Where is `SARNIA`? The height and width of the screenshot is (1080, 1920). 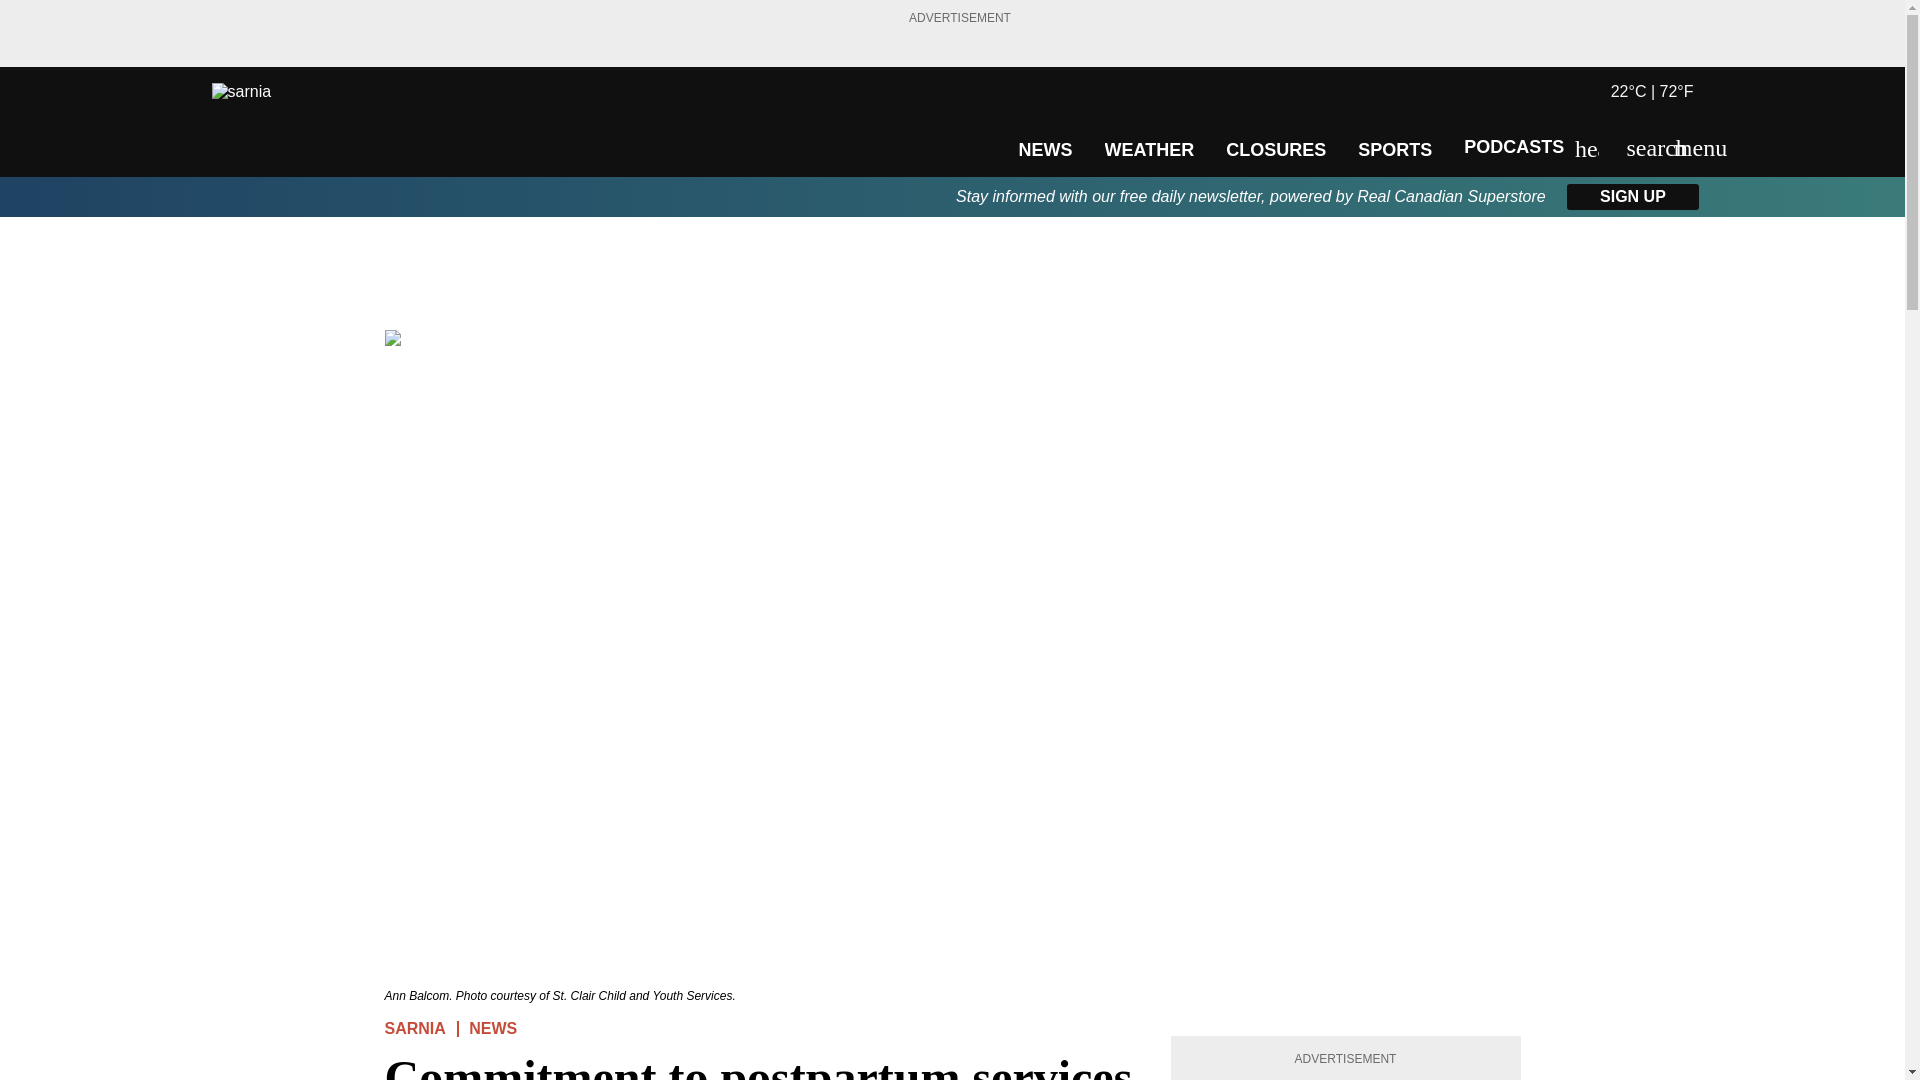
SARNIA is located at coordinates (414, 1028).